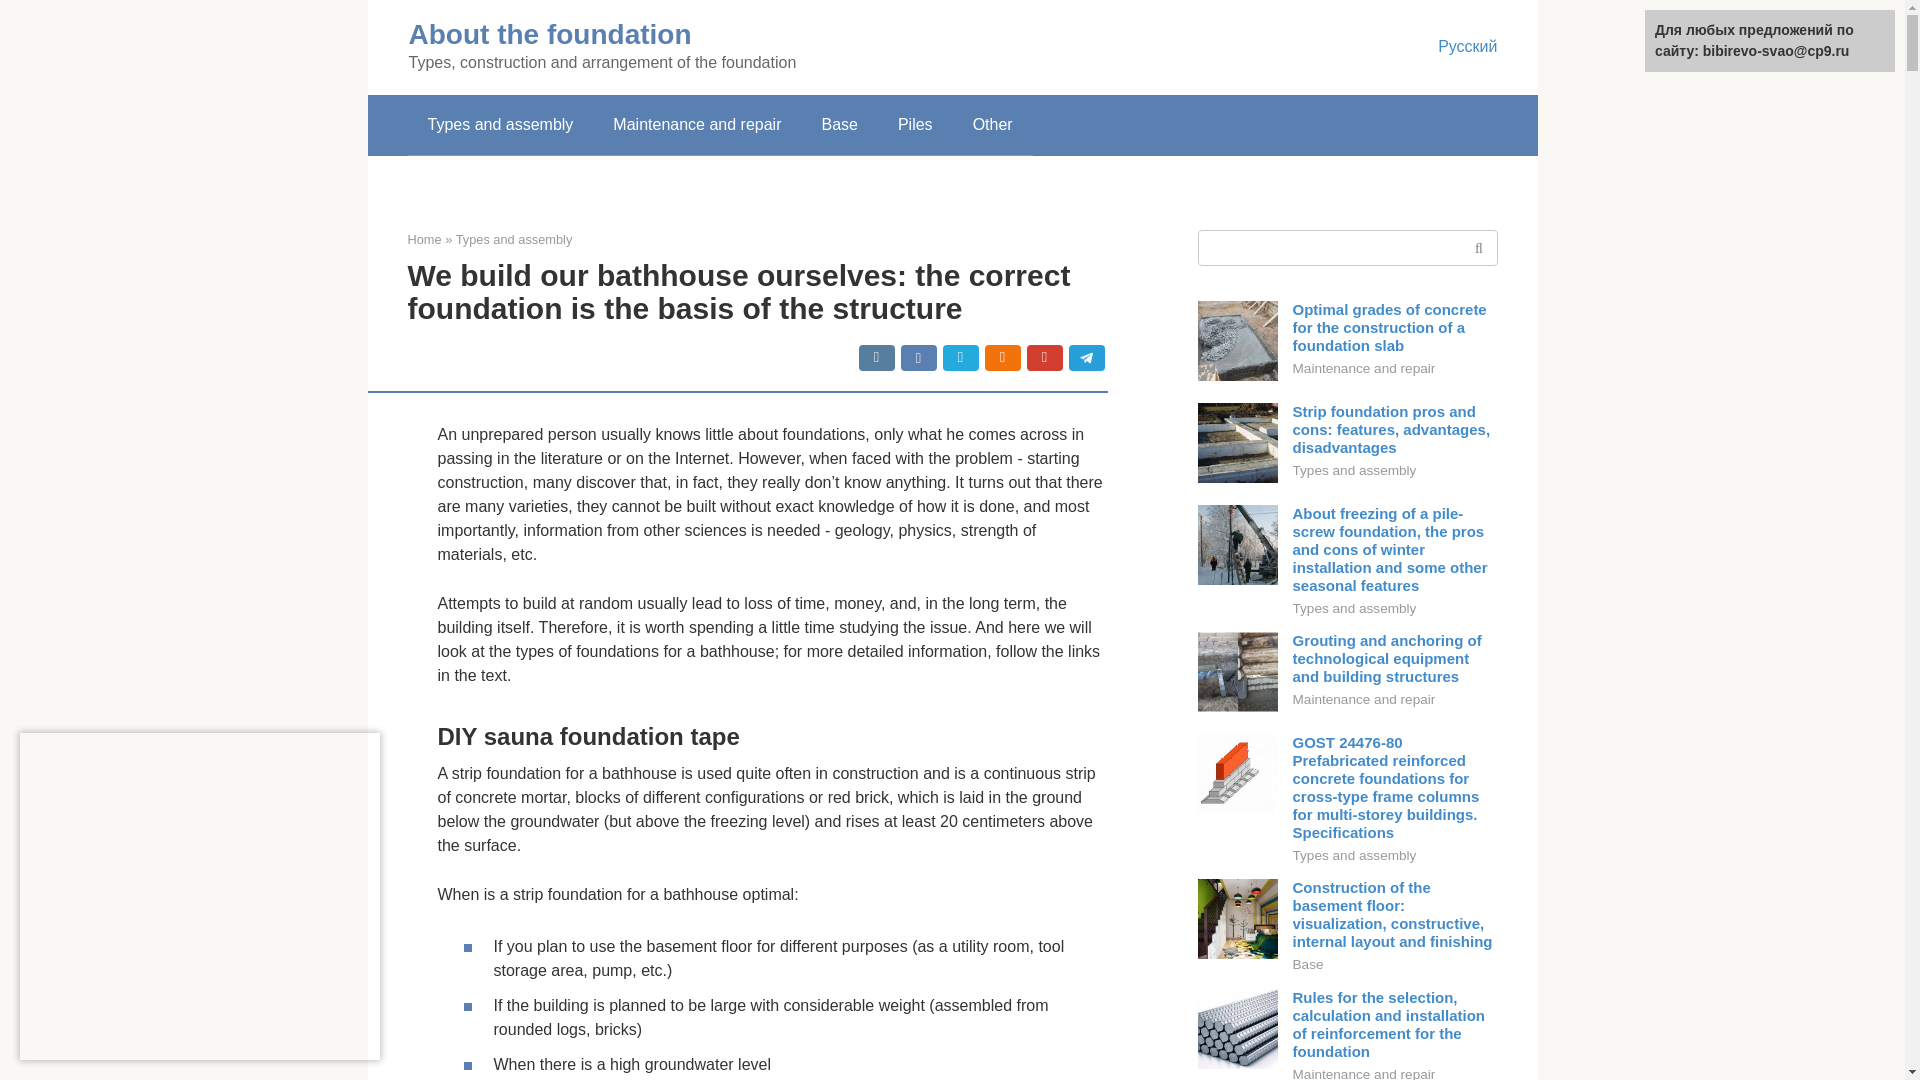 This screenshot has width=1920, height=1080. I want to click on Types and assembly, so click(500, 125).